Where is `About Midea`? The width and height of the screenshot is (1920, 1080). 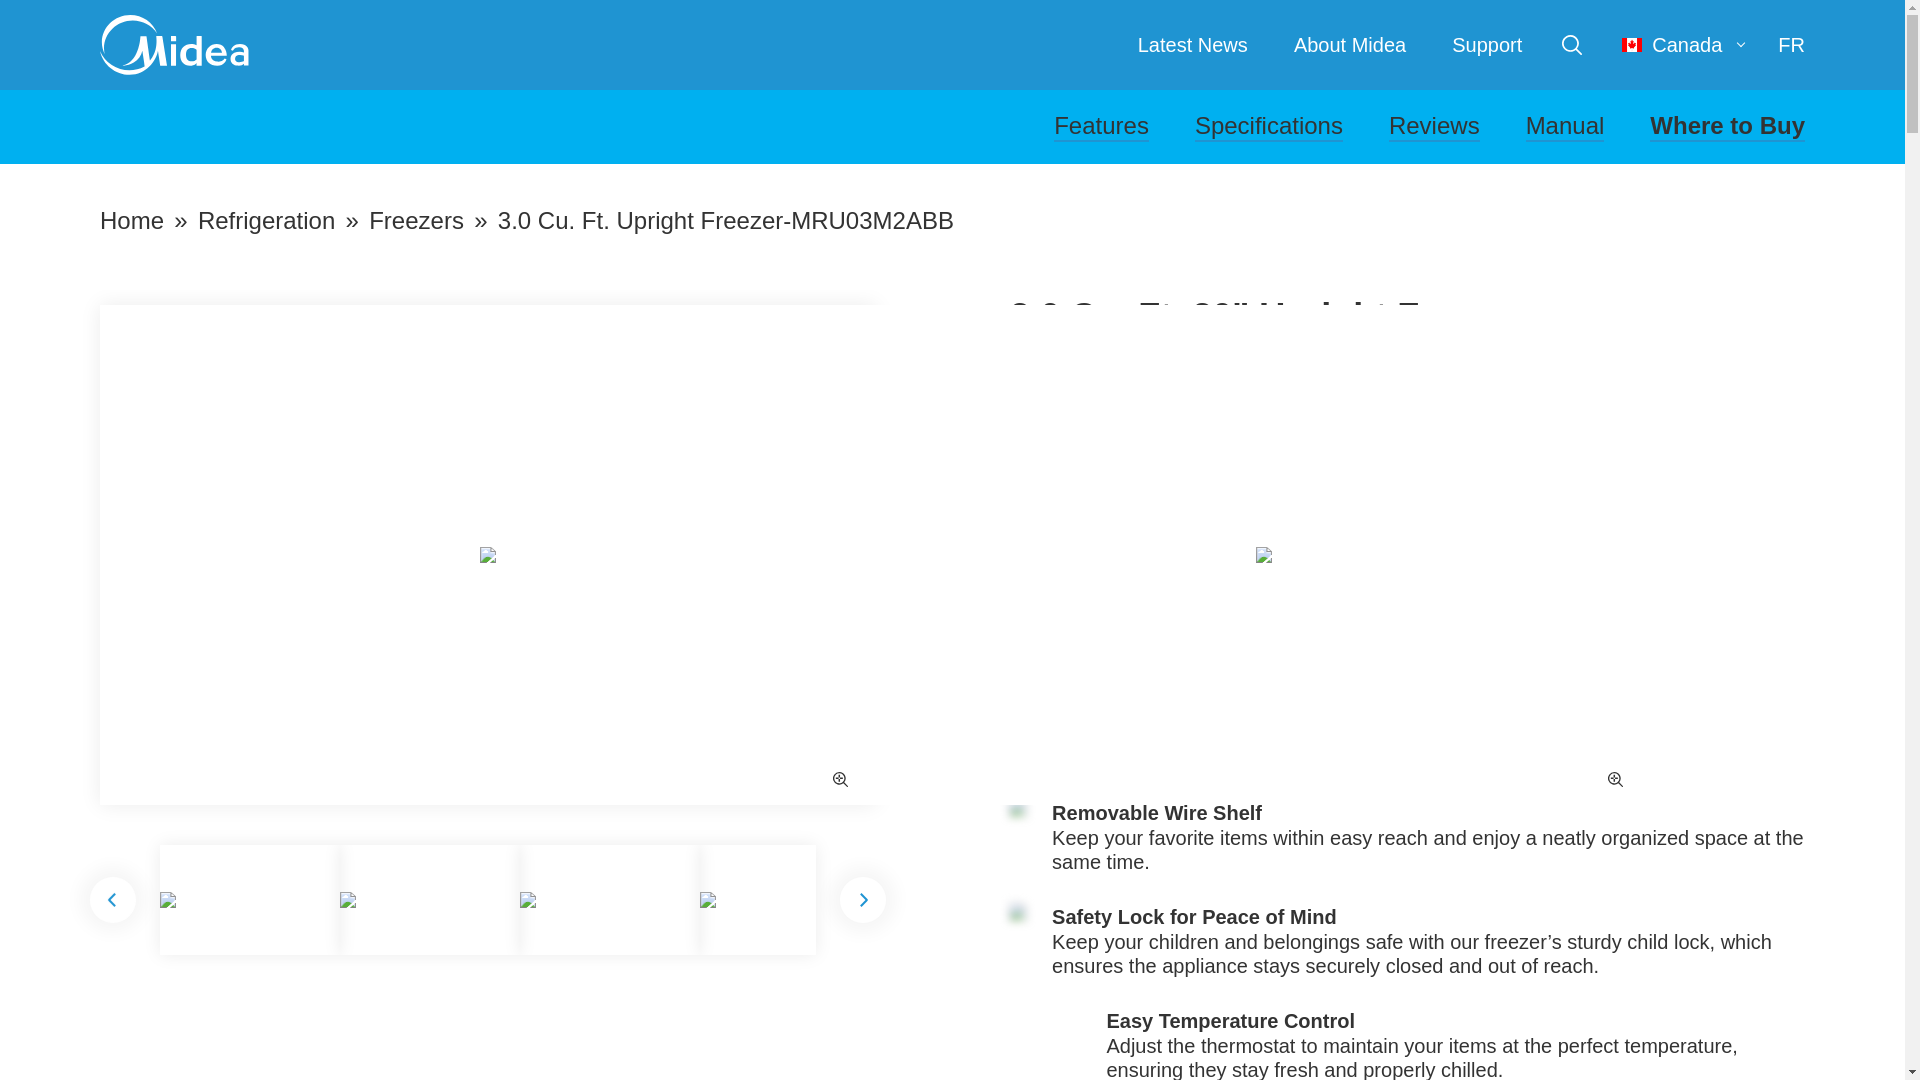
About Midea is located at coordinates (1350, 44).